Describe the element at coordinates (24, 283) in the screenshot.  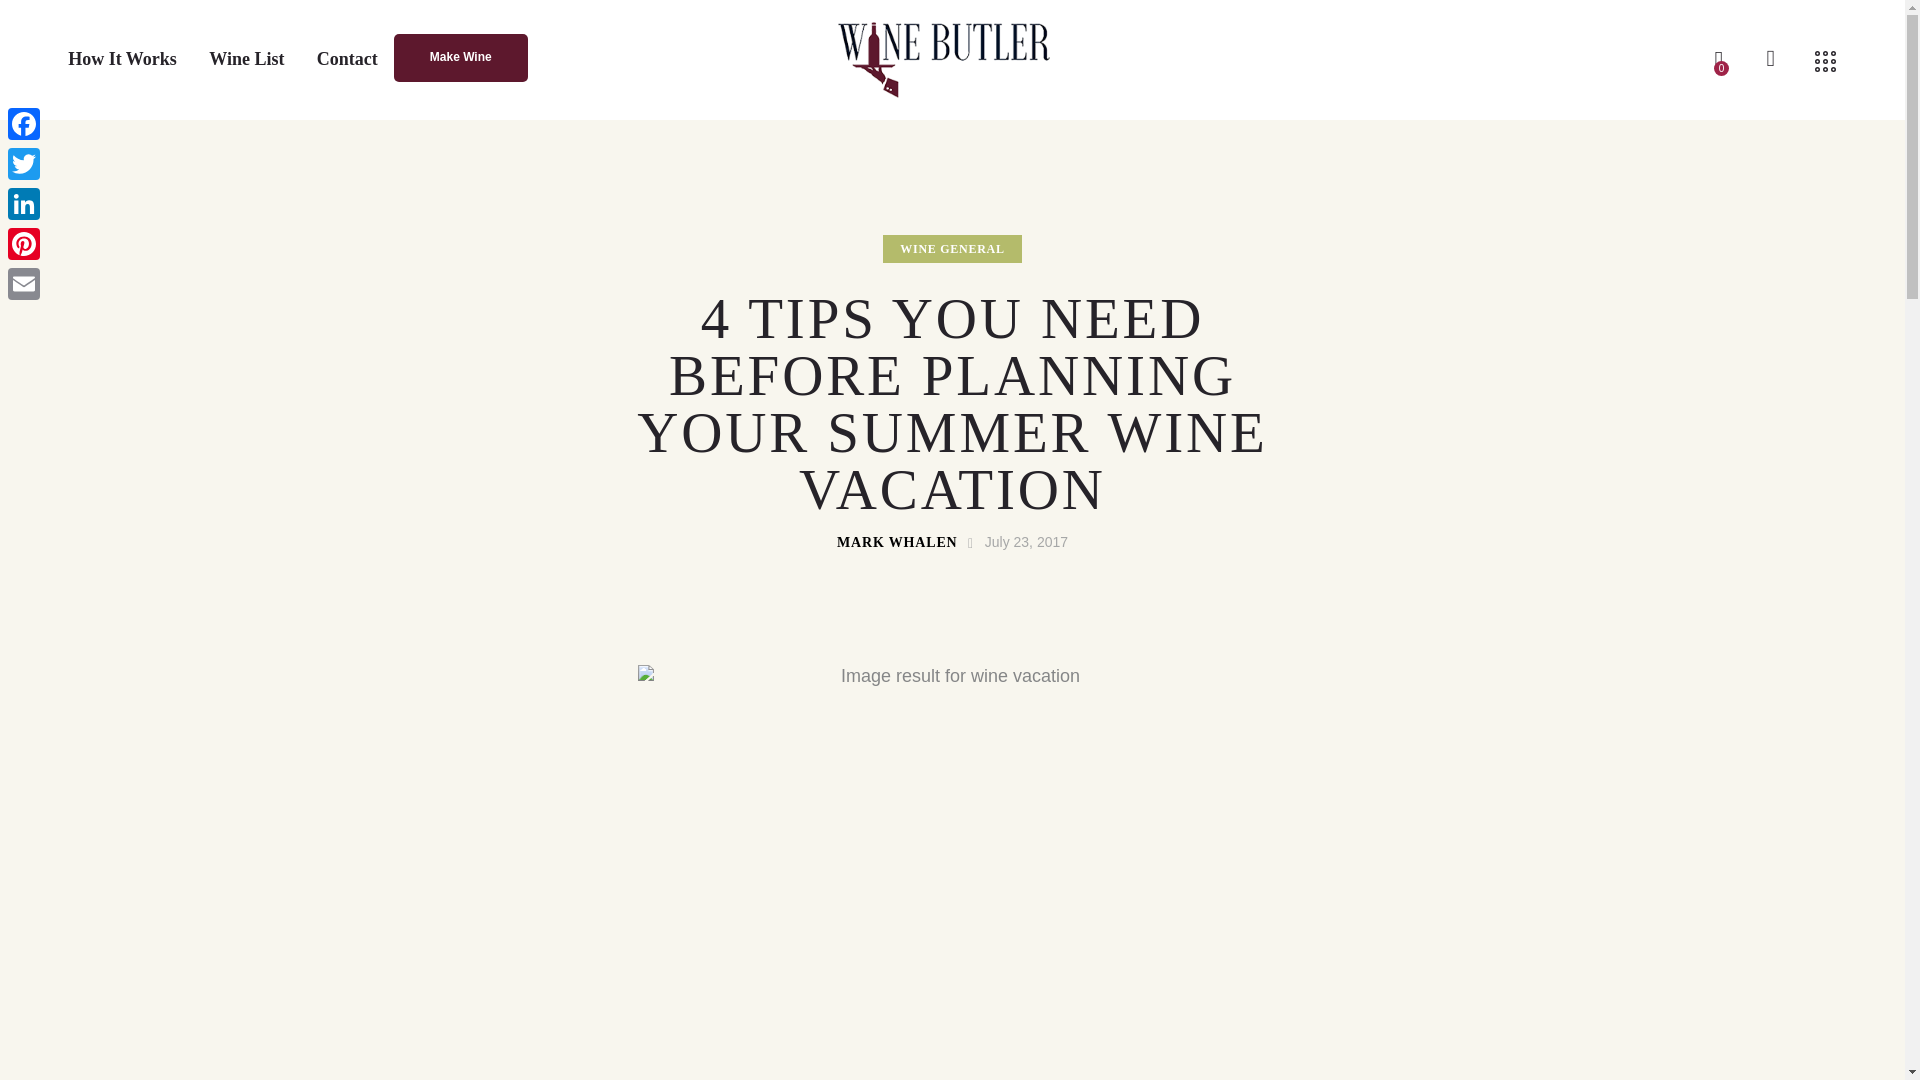
I see `Email` at that location.